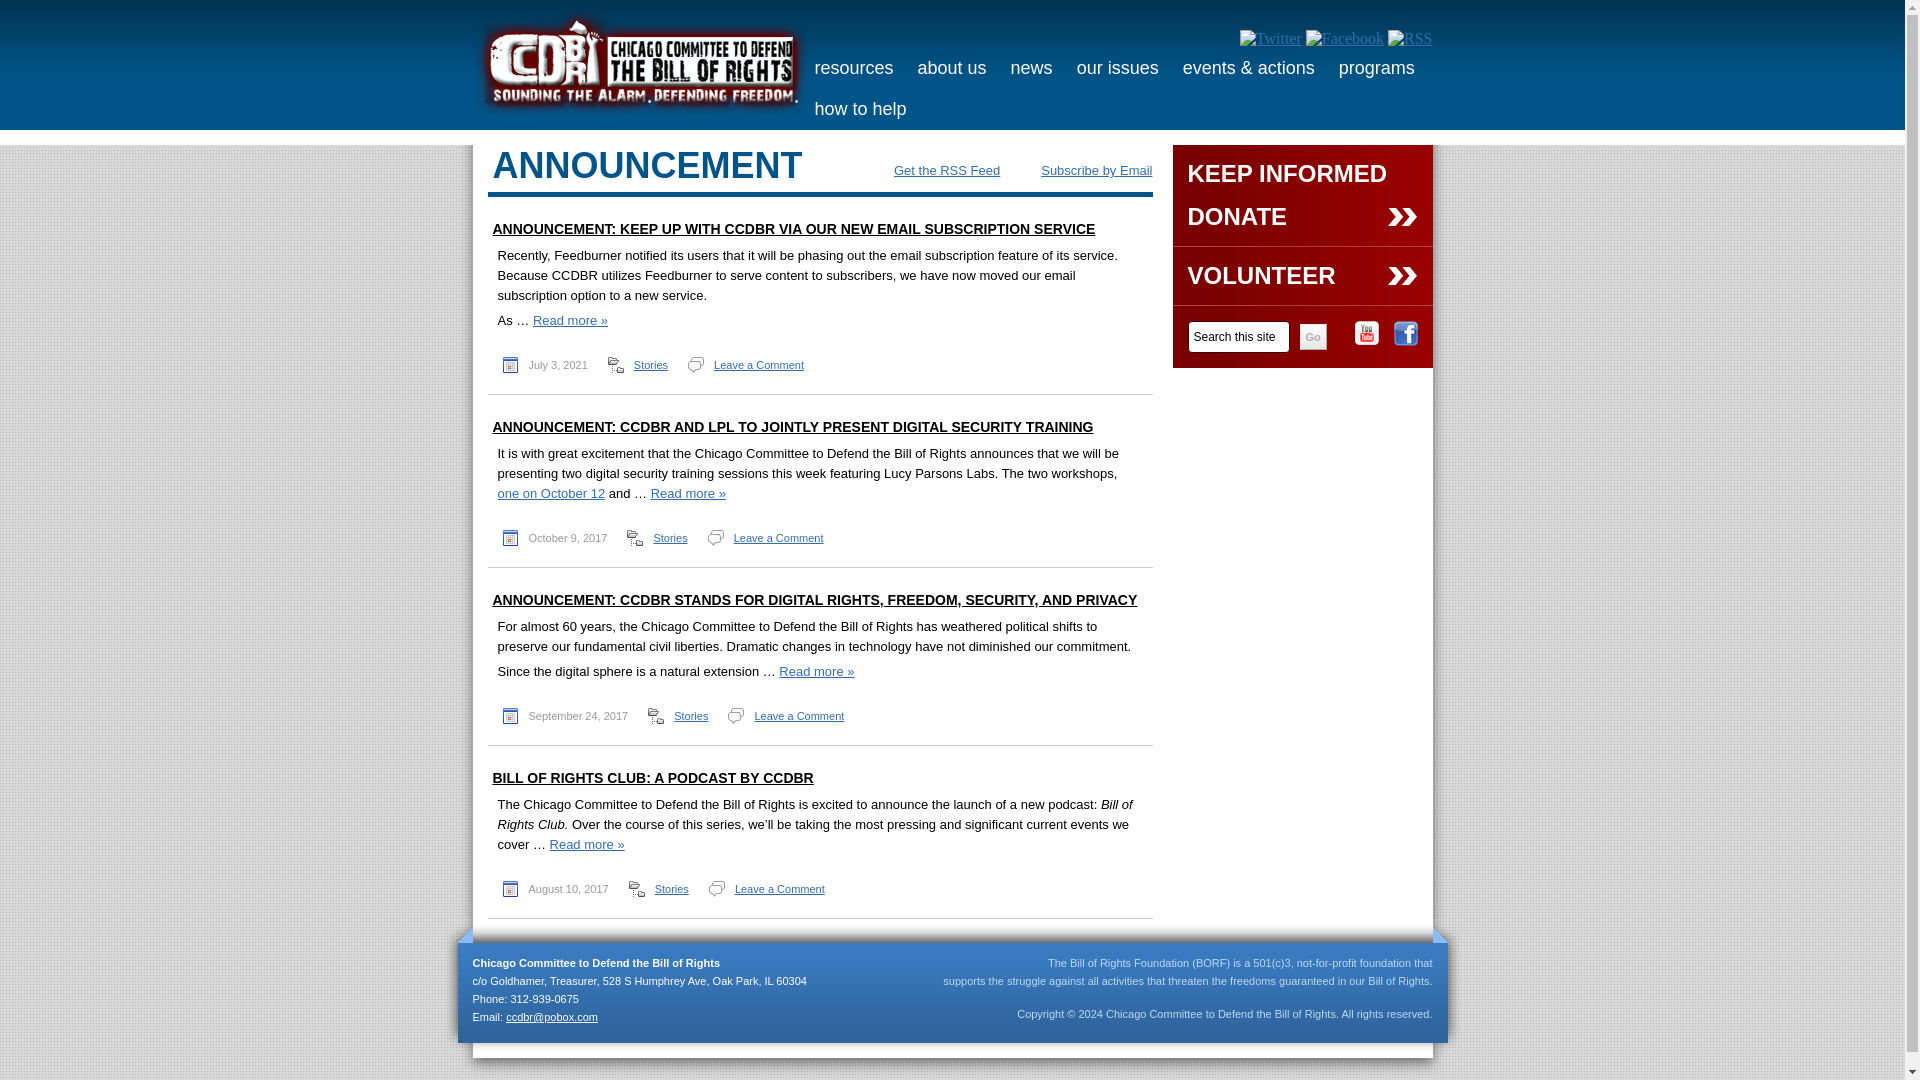 The height and width of the screenshot is (1080, 1920). I want to click on programs, so click(1376, 68).